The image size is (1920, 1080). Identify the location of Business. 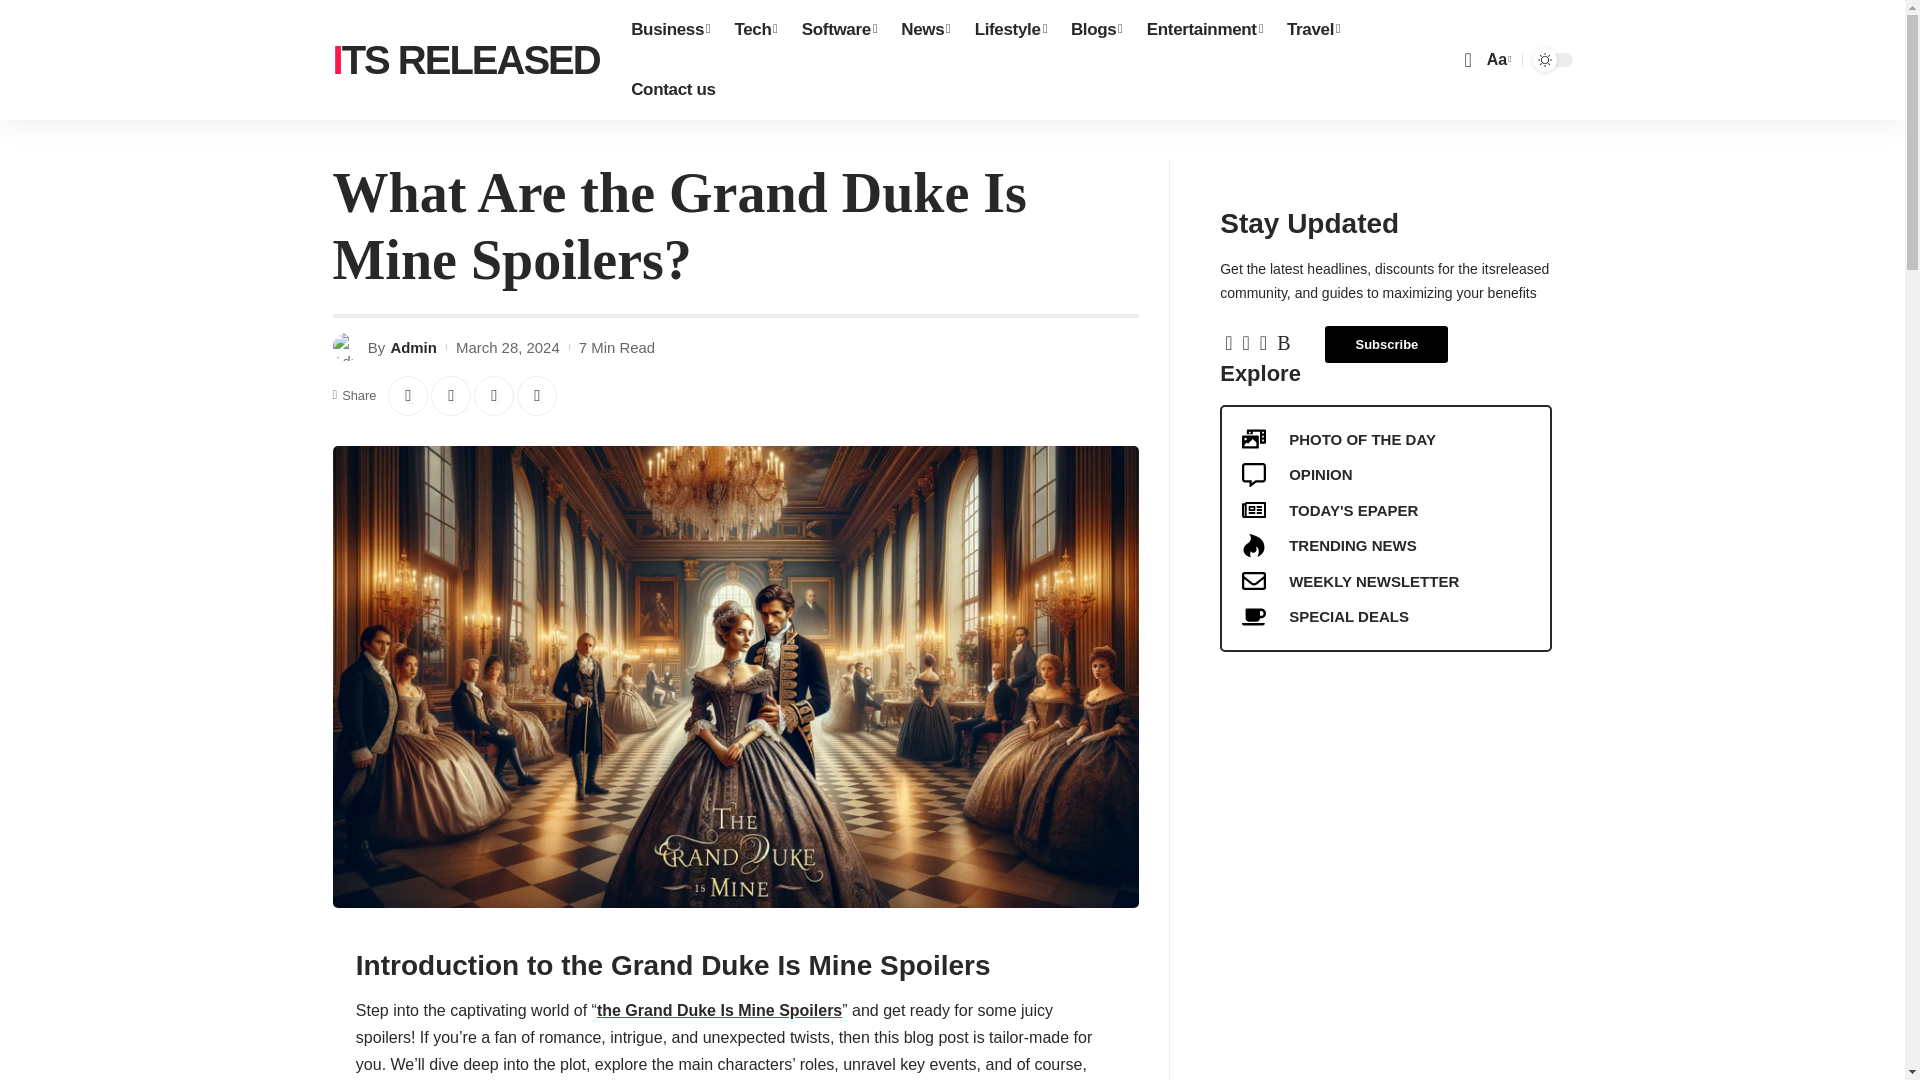
(670, 30).